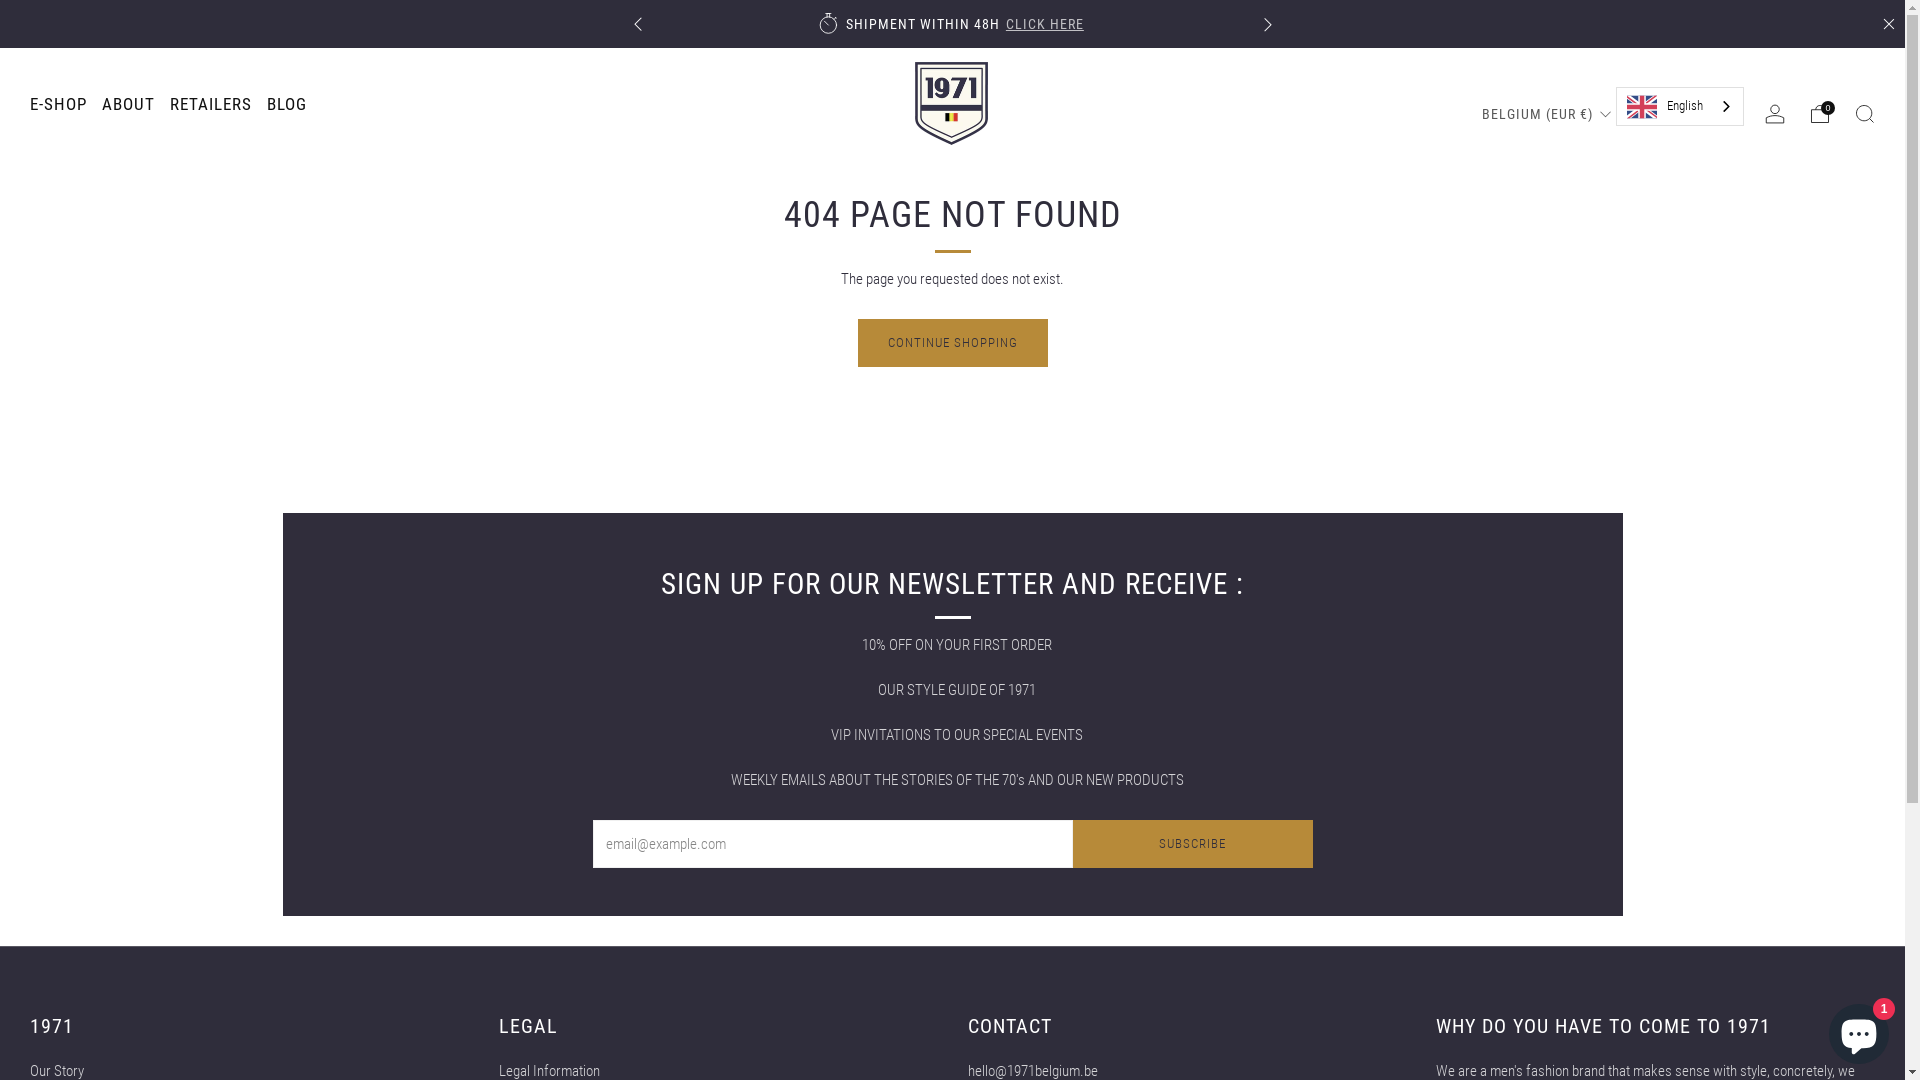  What do you see at coordinates (1680, 106) in the screenshot?
I see `English` at bounding box center [1680, 106].